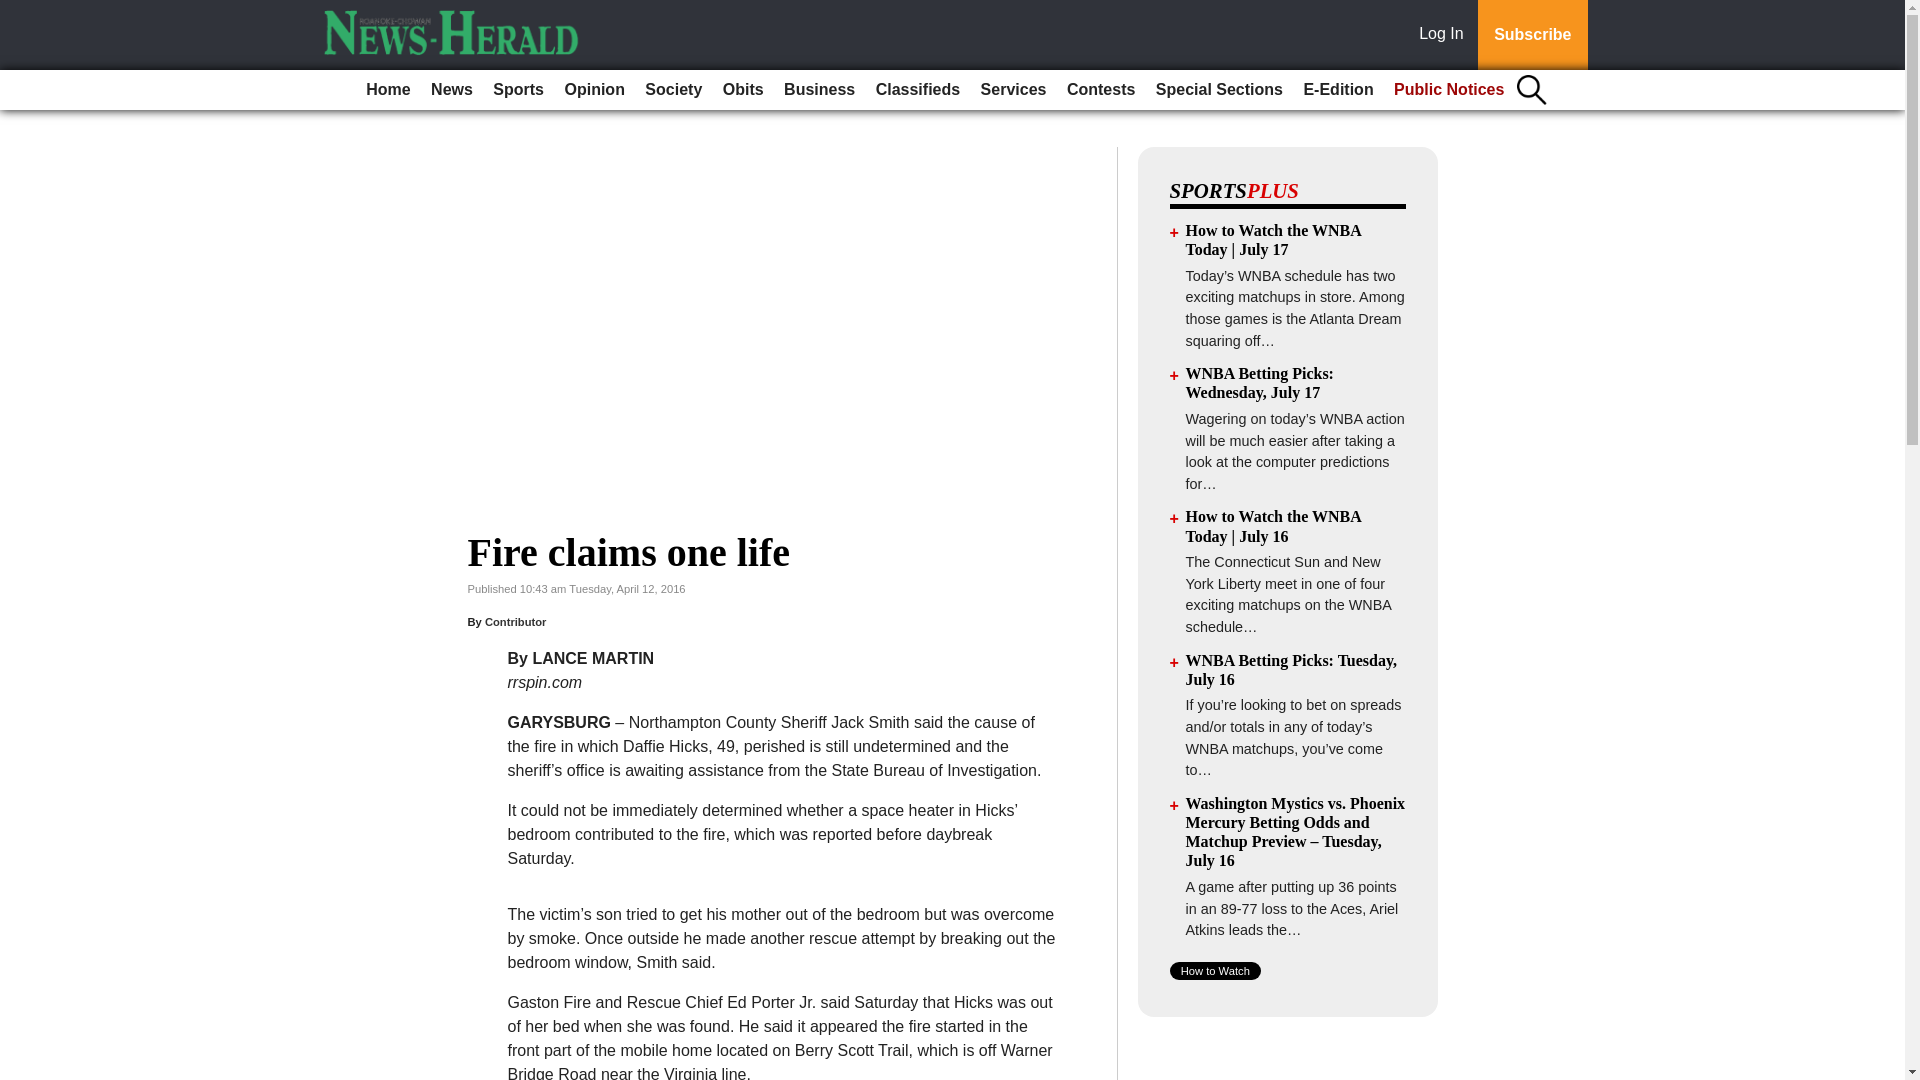  What do you see at coordinates (452, 90) in the screenshot?
I see `News` at bounding box center [452, 90].